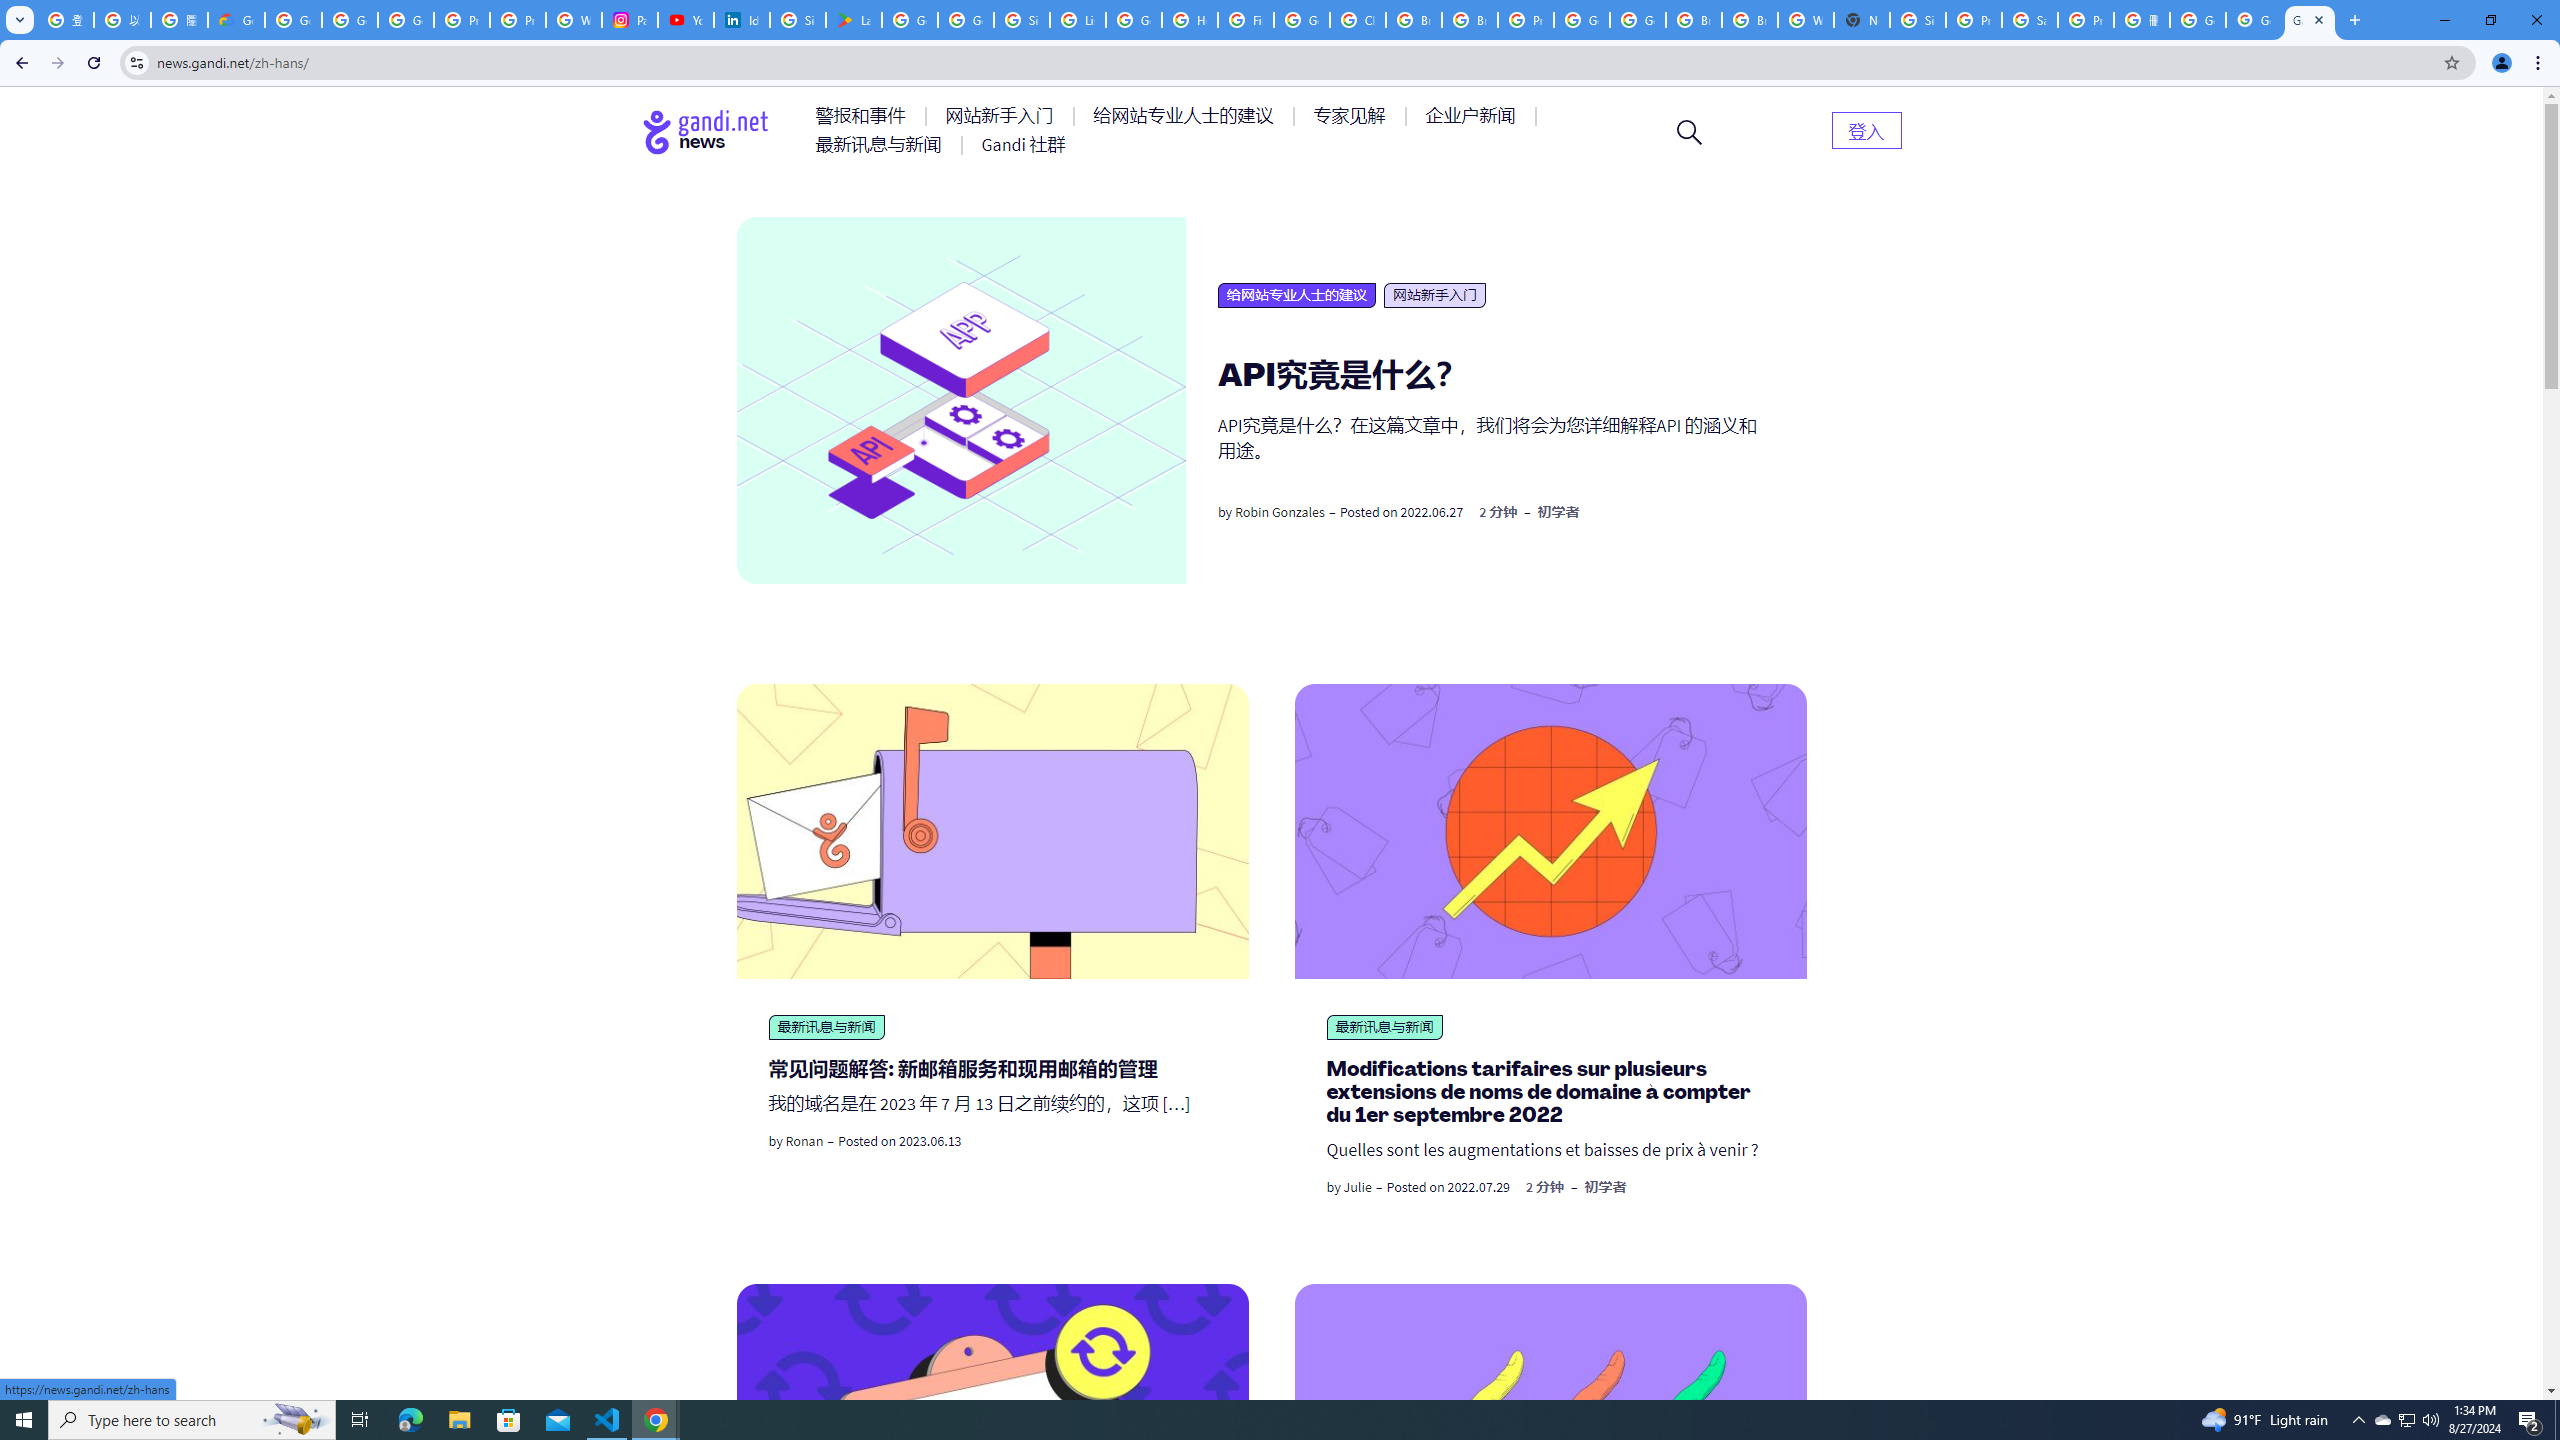  Describe the element at coordinates (1862, 20) in the screenshot. I see `New Tab` at that location.